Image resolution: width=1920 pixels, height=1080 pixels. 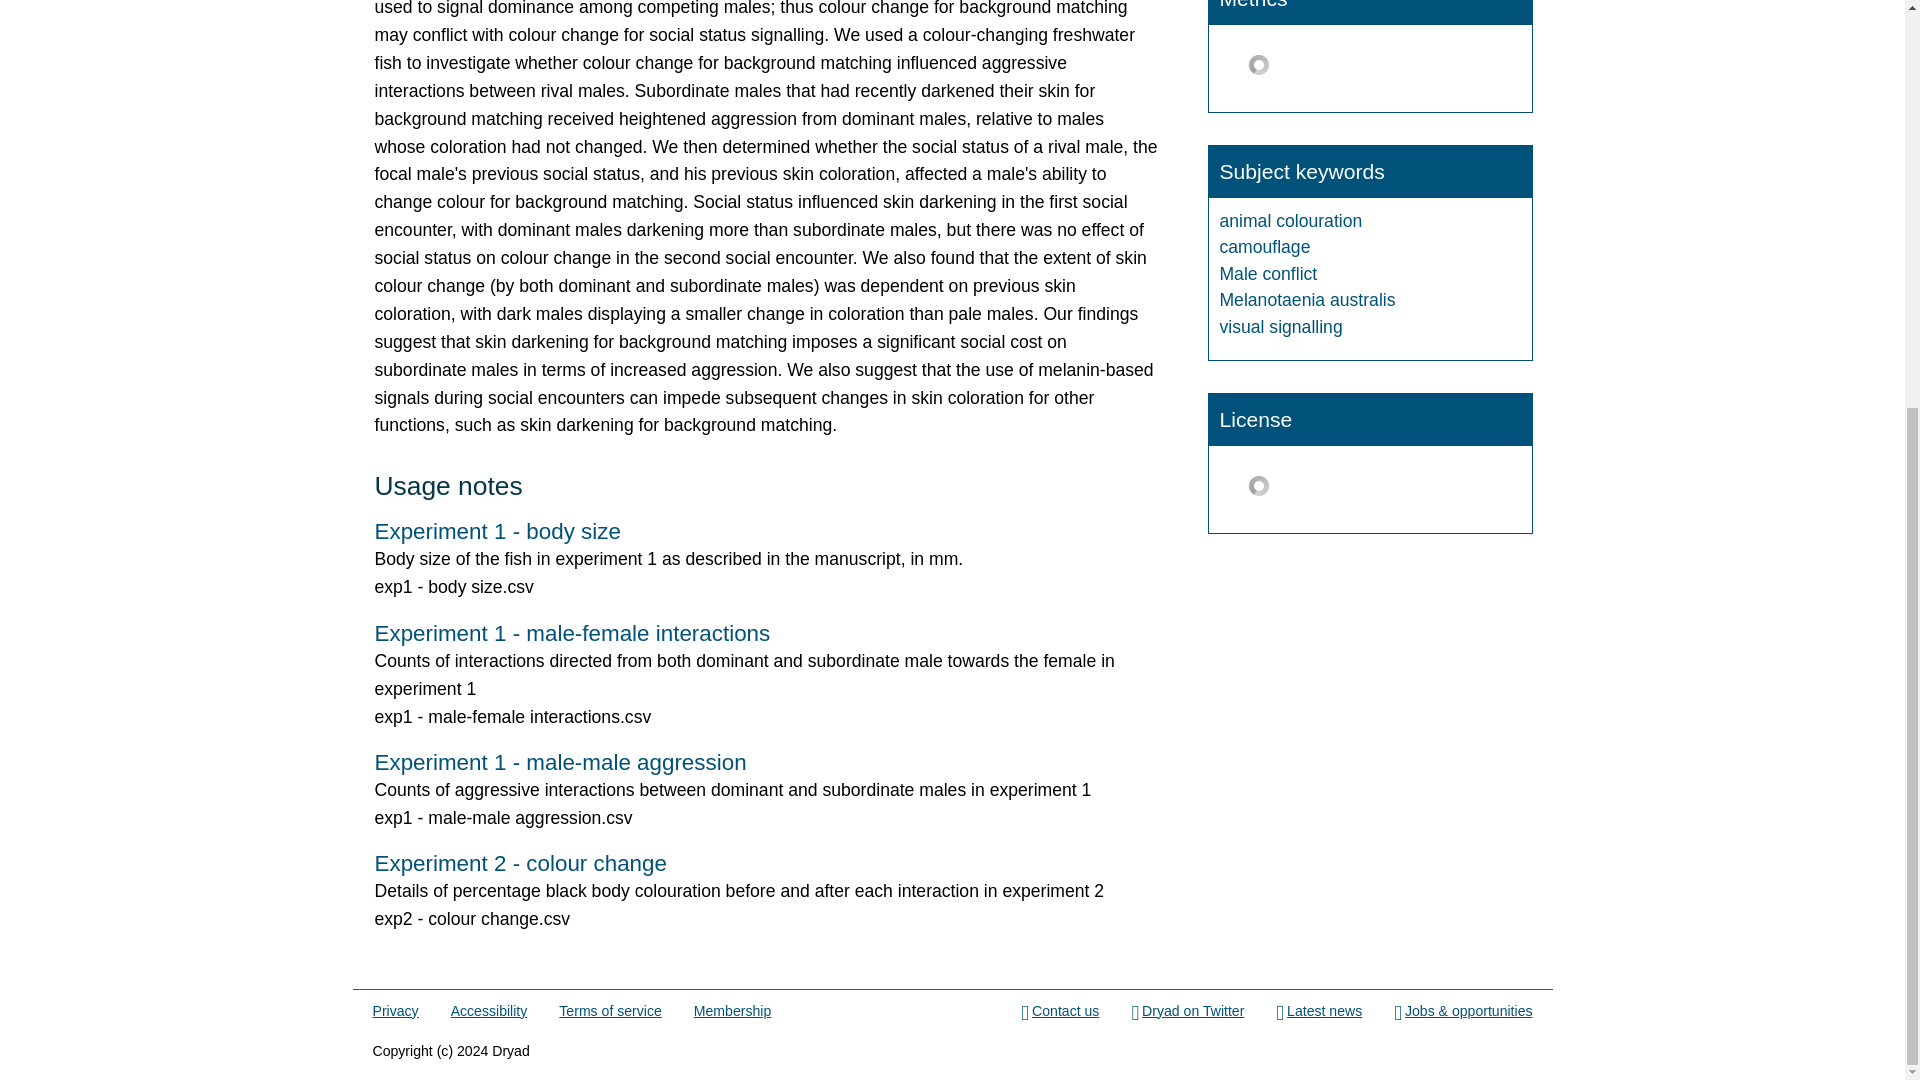 I want to click on Terms of service, so click(x=609, y=1012).